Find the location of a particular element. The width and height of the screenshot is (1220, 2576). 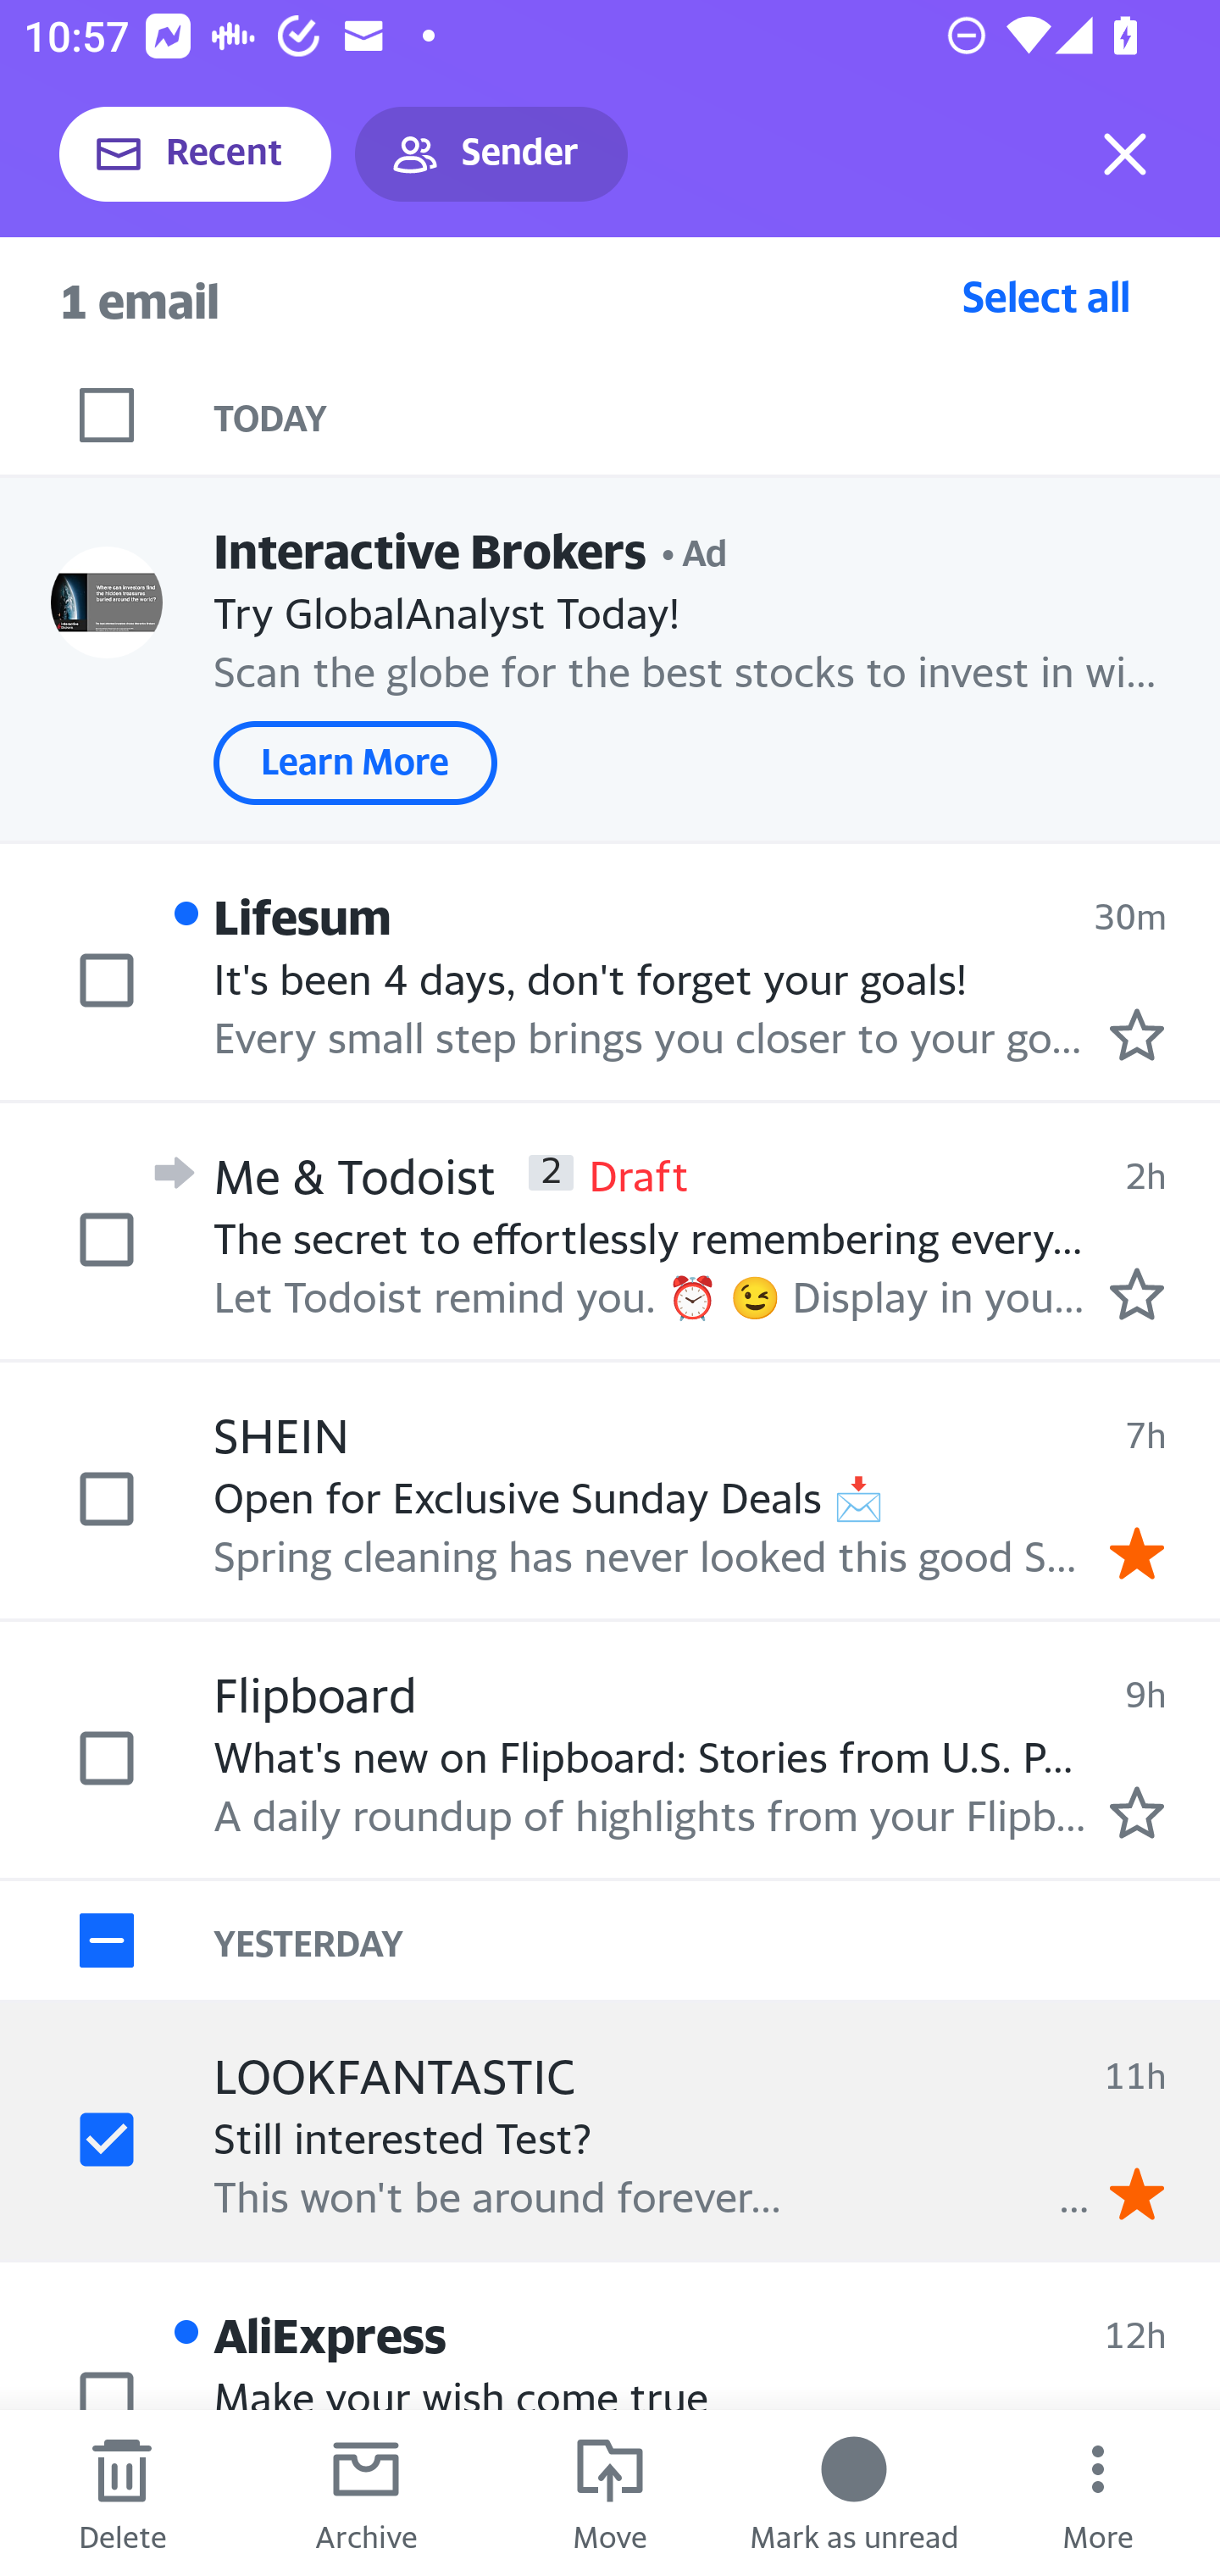

Sender is located at coordinates (491, 154).